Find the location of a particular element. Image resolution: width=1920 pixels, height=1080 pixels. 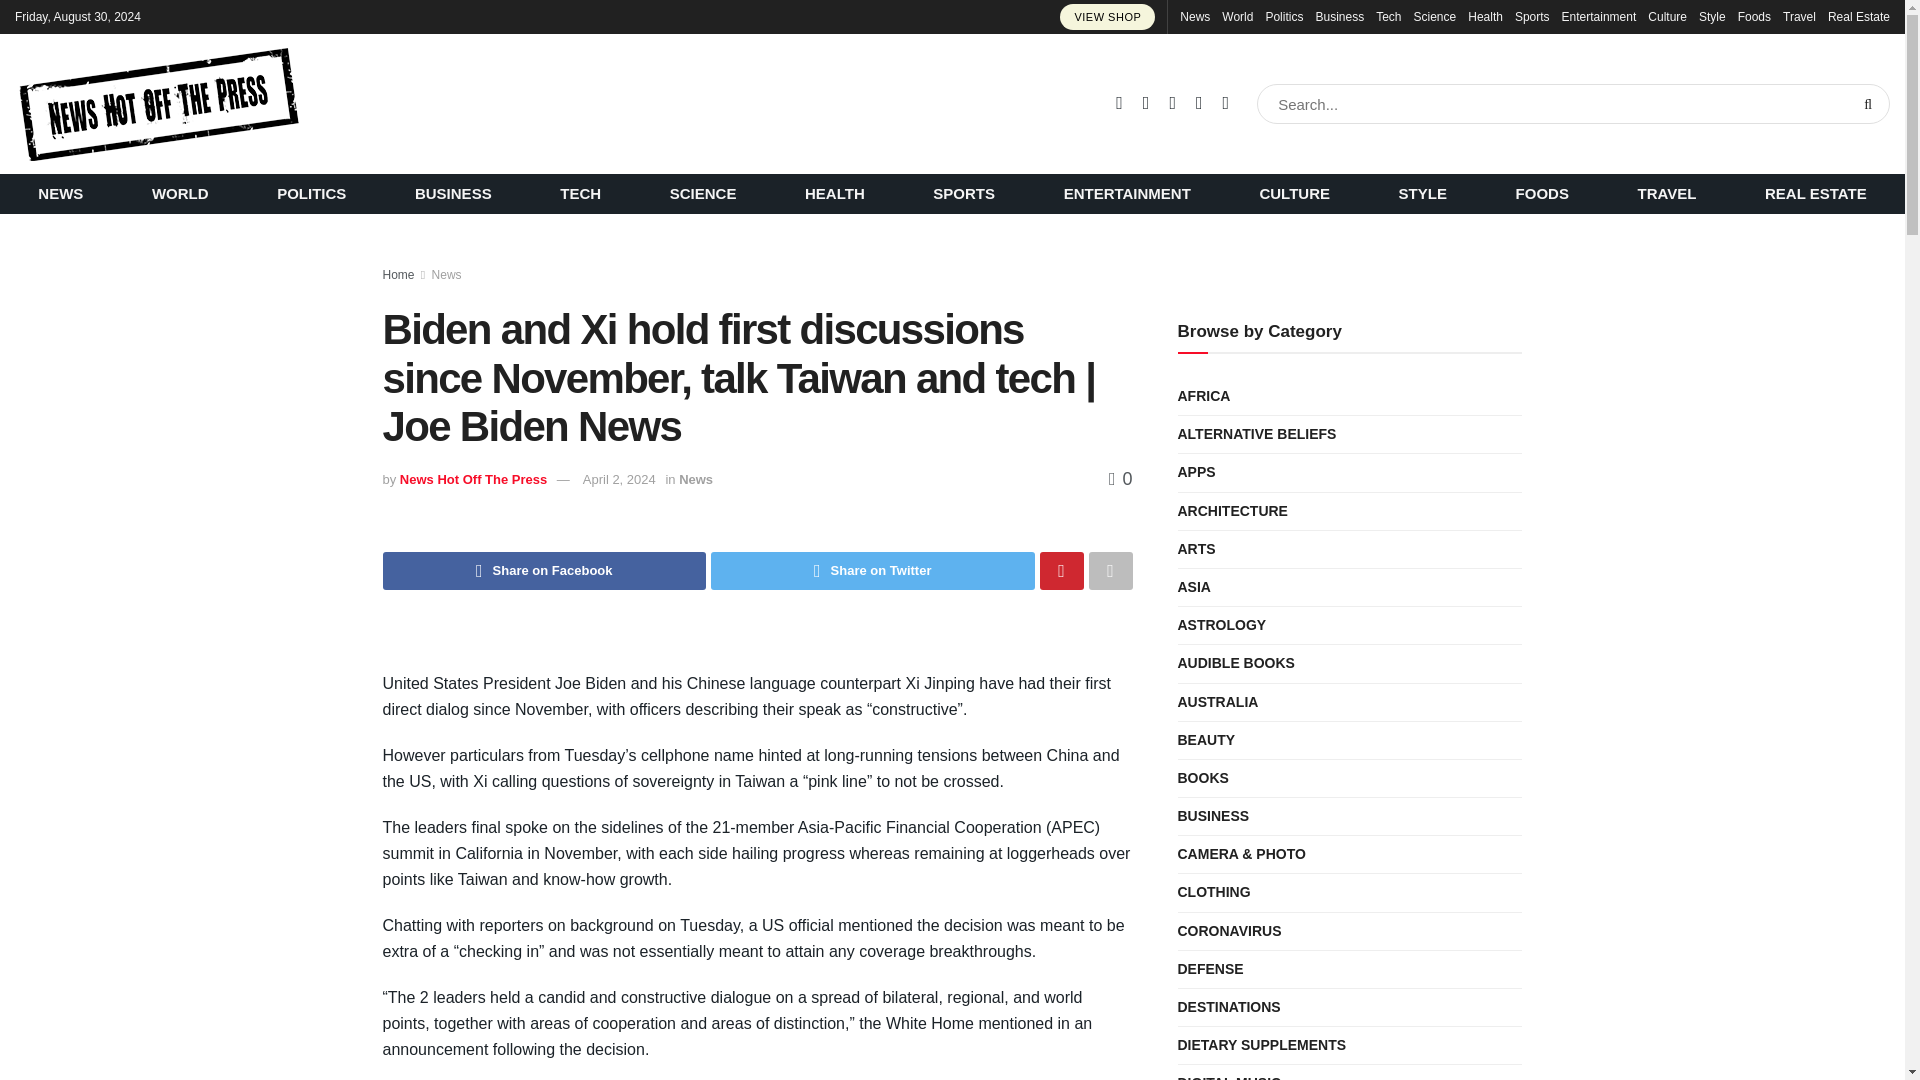

VIEW SHOP is located at coordinates (1107, 17).